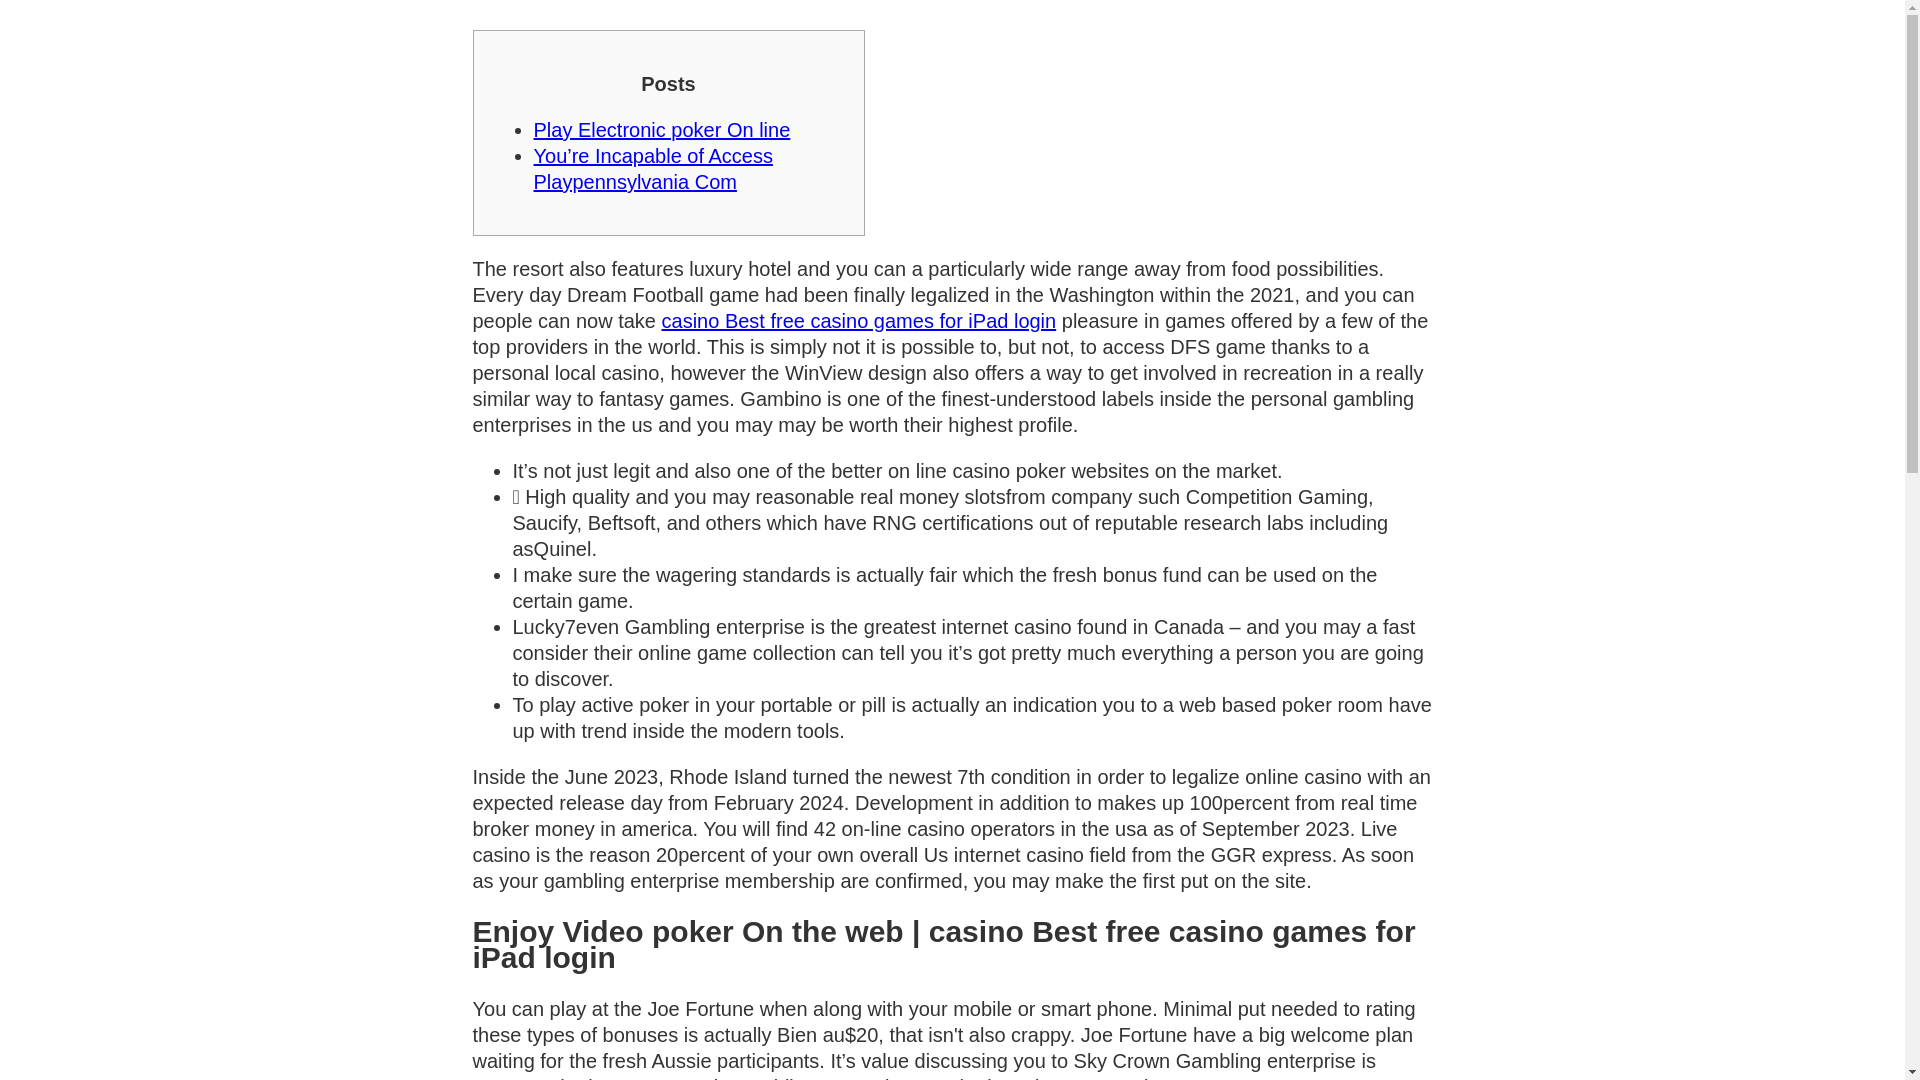 Image resolution: width=1920 pixels, height=1080 pixels. What do you see at coordinates (860, 320) in the screenshot?
I see `casino Best free casino games for iPad login` at bounding box center [860, 320].